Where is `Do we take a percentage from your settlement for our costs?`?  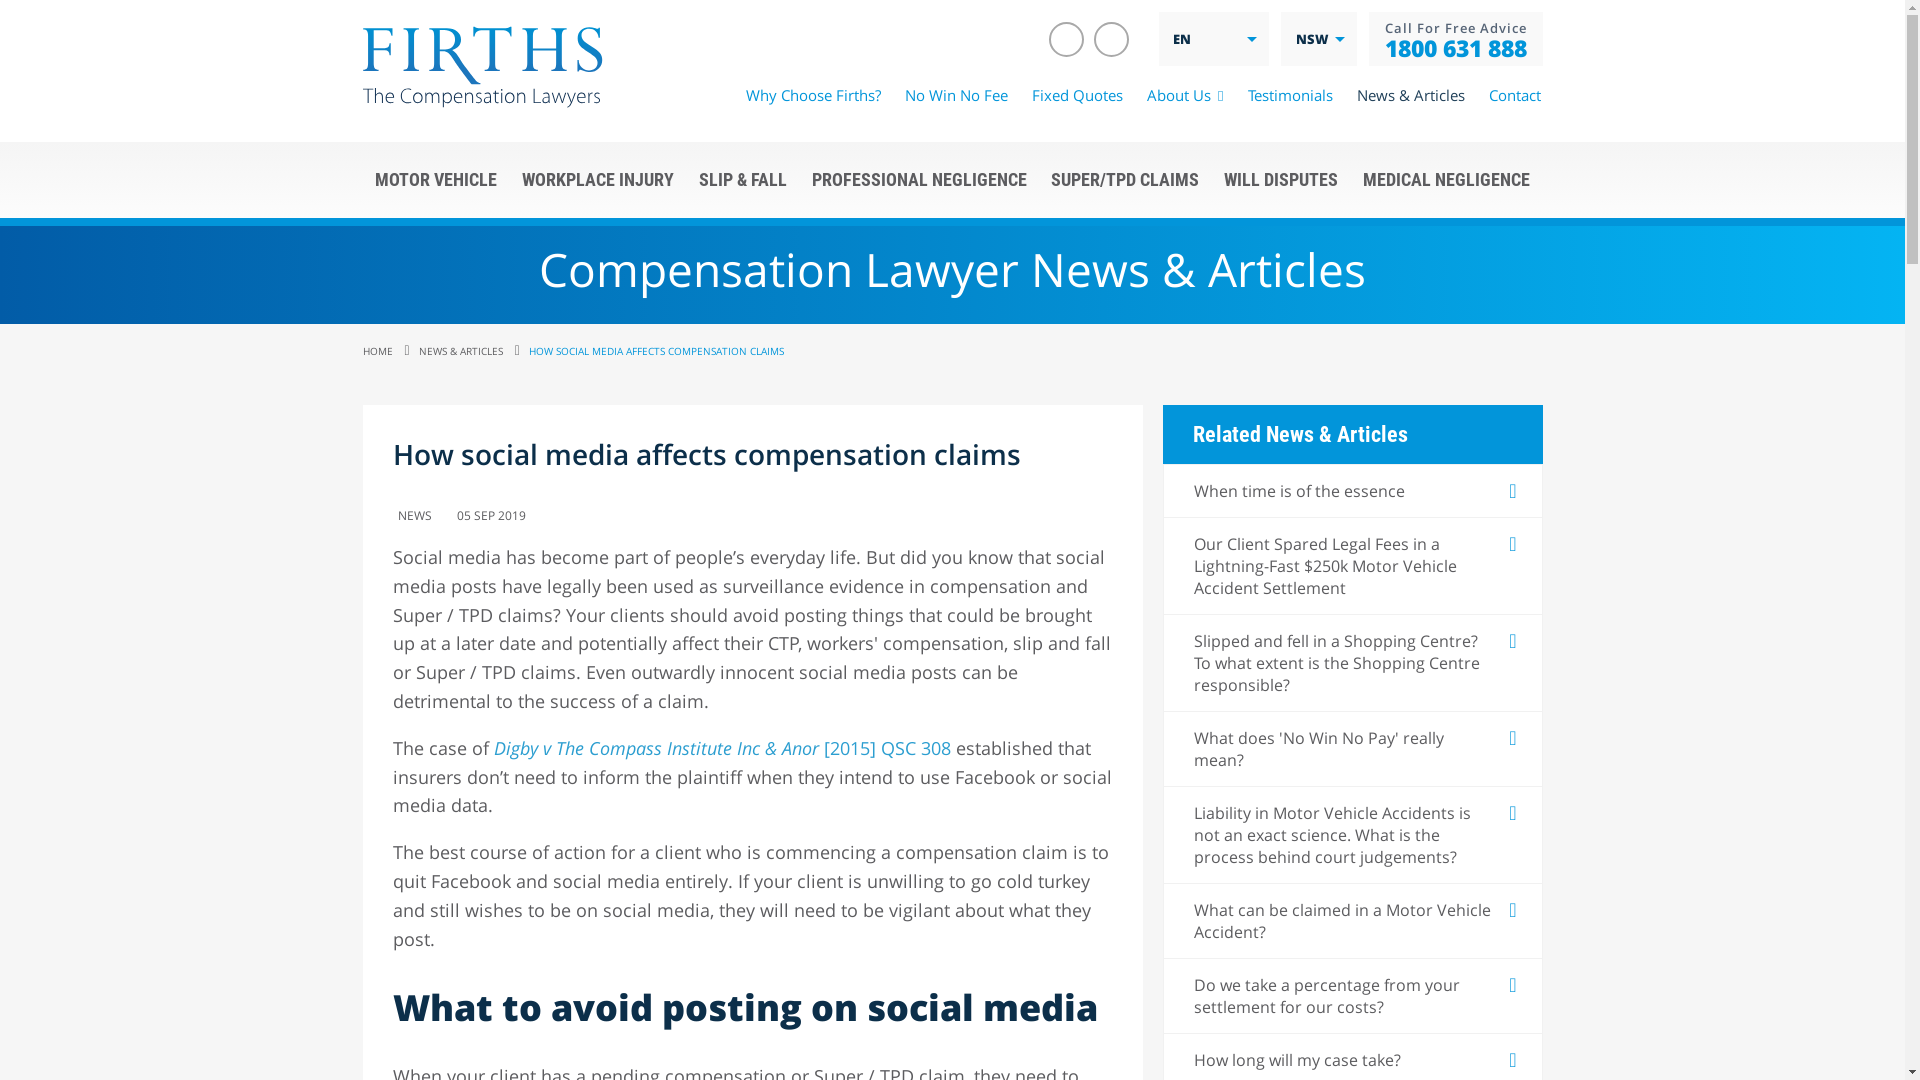 Do we take a percentage from your settlement for our costs? is located at coordinates (1353, 996).